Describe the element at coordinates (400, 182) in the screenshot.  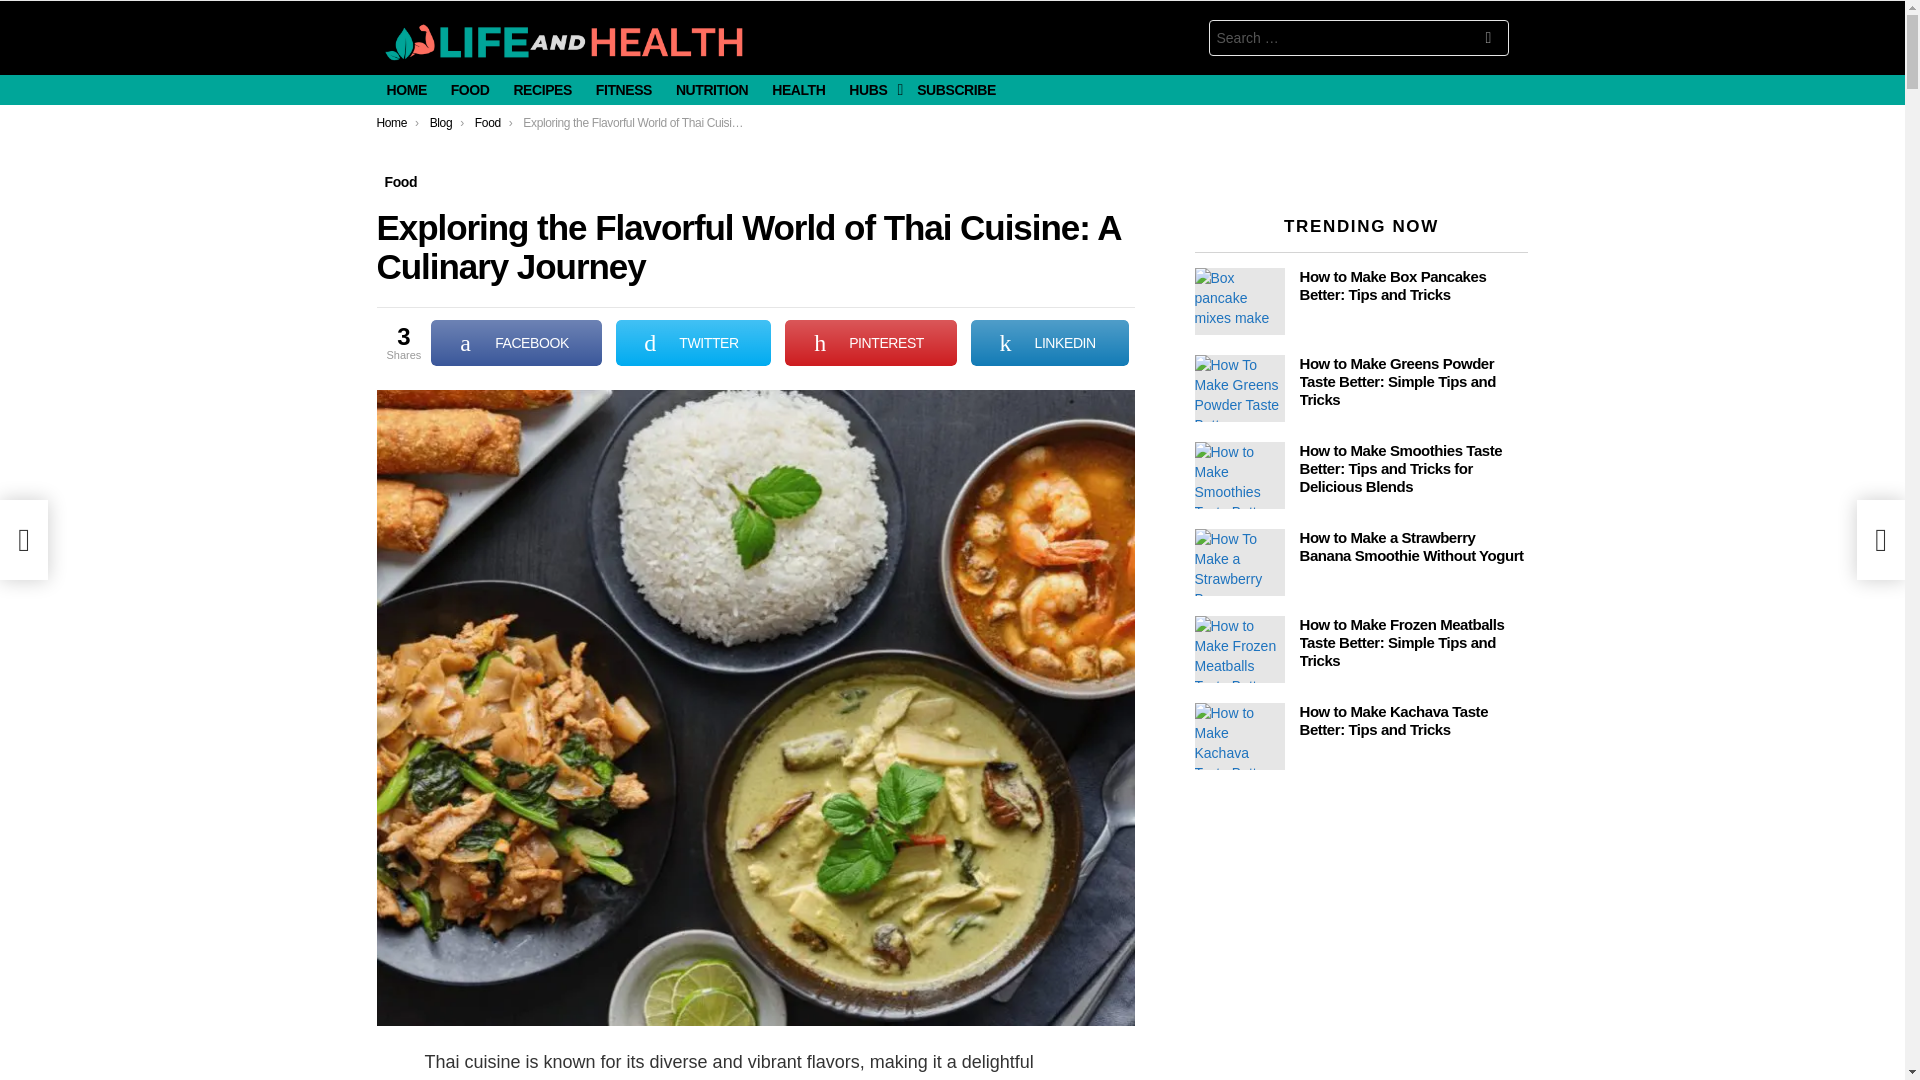
I see `Food` at that location.